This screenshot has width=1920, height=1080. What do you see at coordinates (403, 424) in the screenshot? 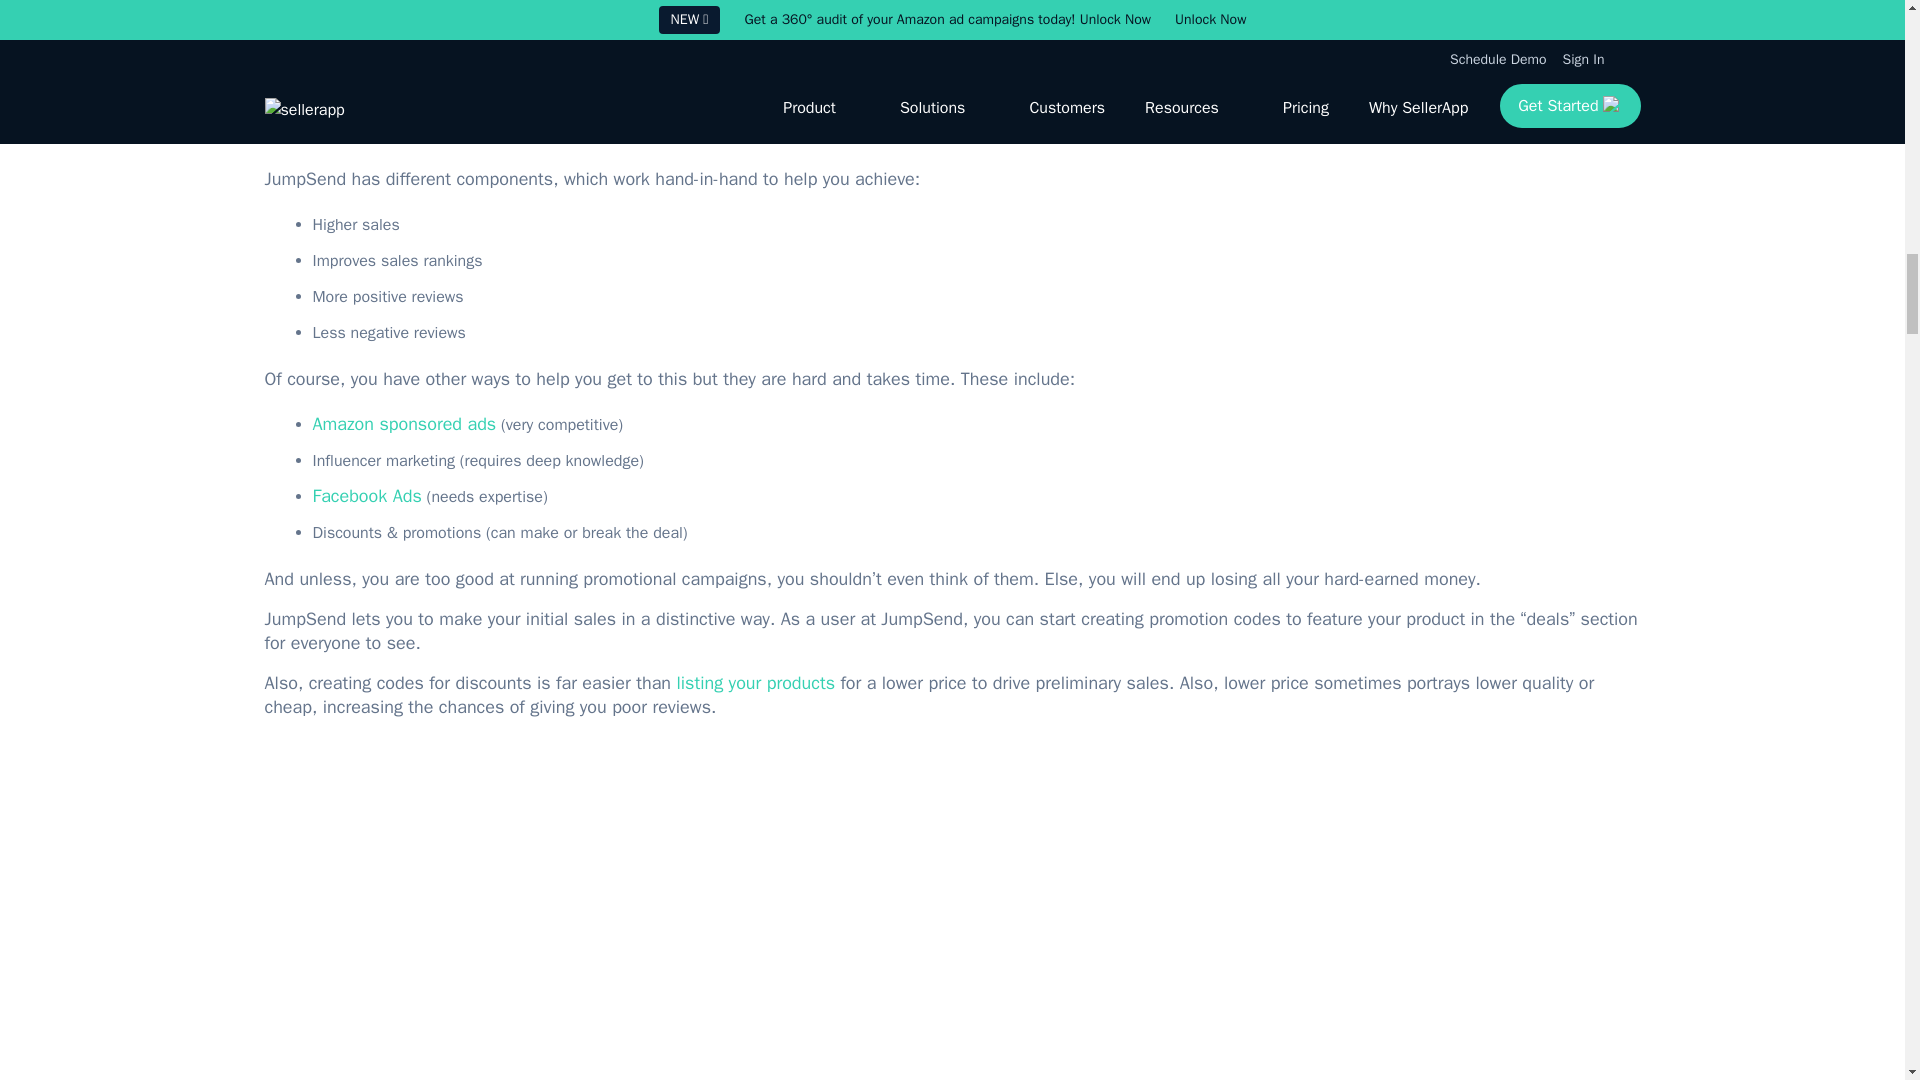
I see `Amazon sponsored ads` at bounding box center [403, 424].